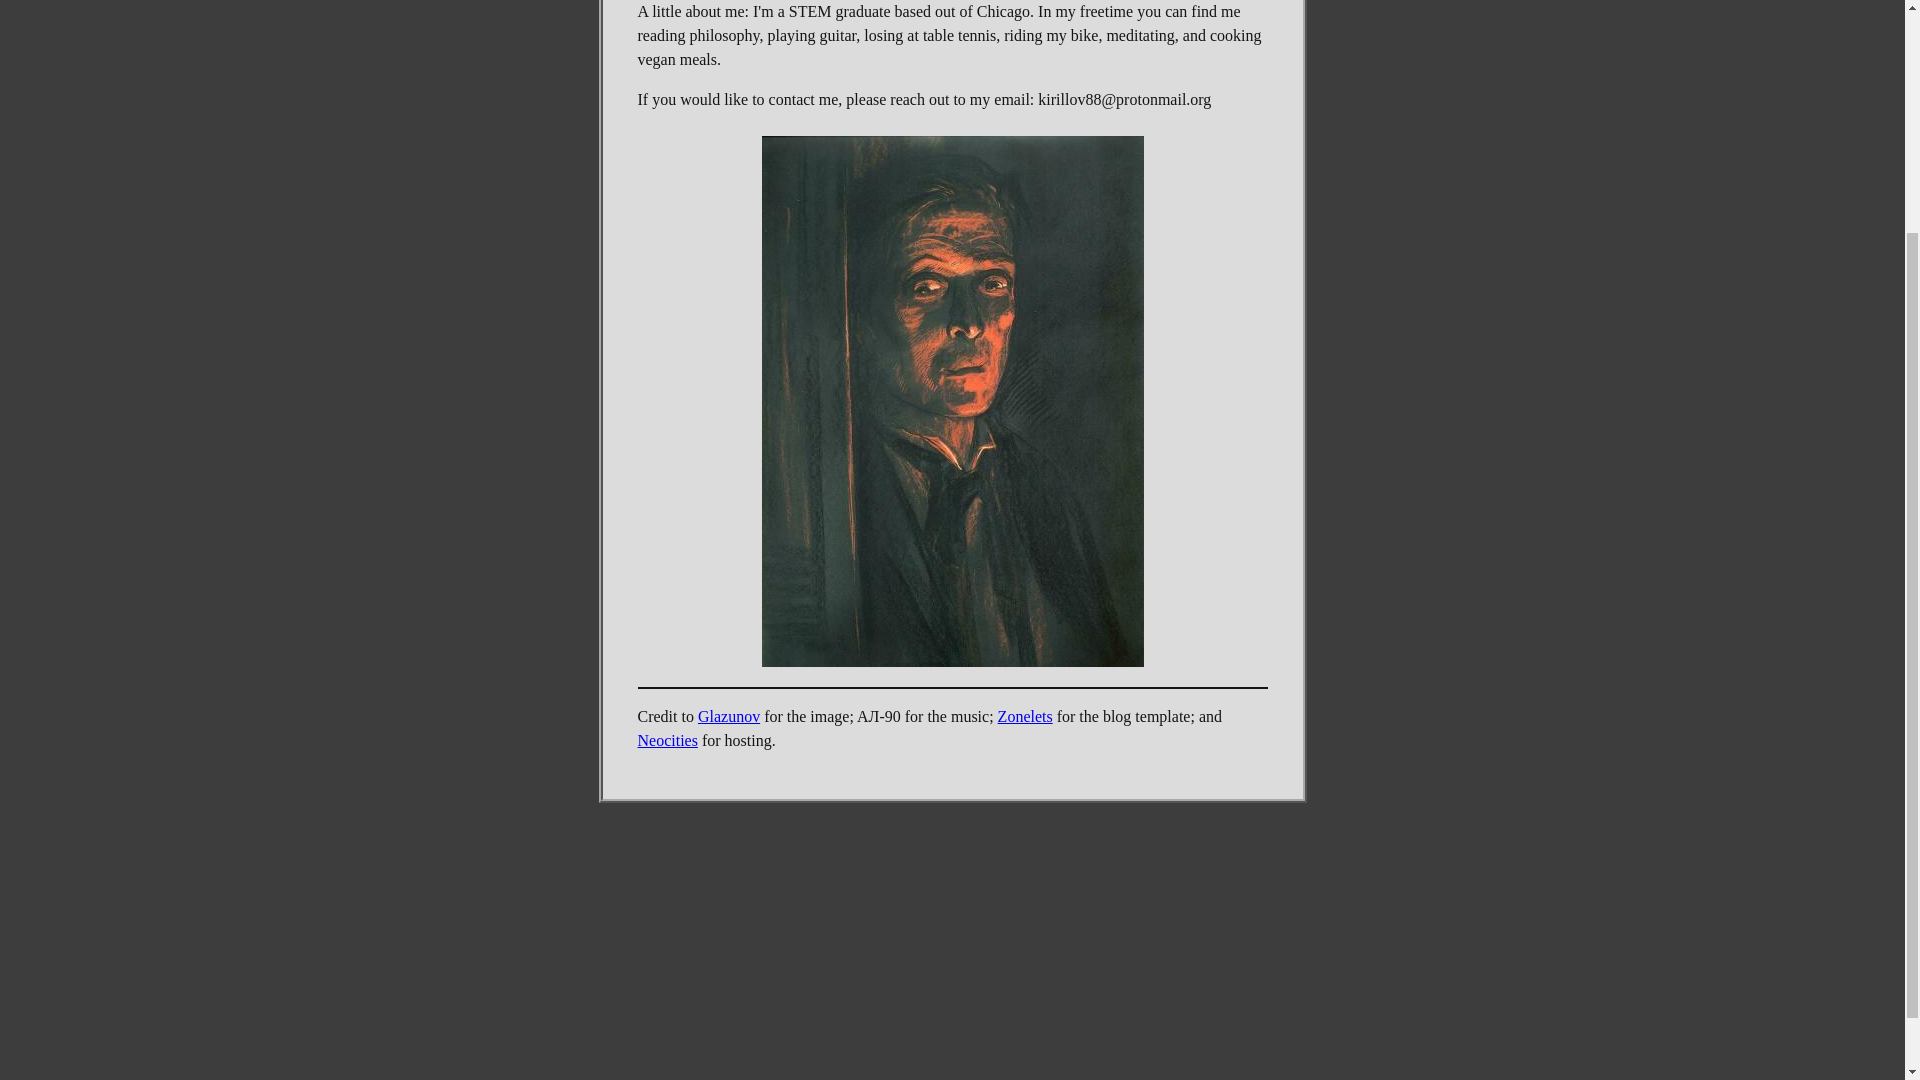  Describe the element at coordinates (729, 716) in the screenshot. I see `Glazunov` at that location.